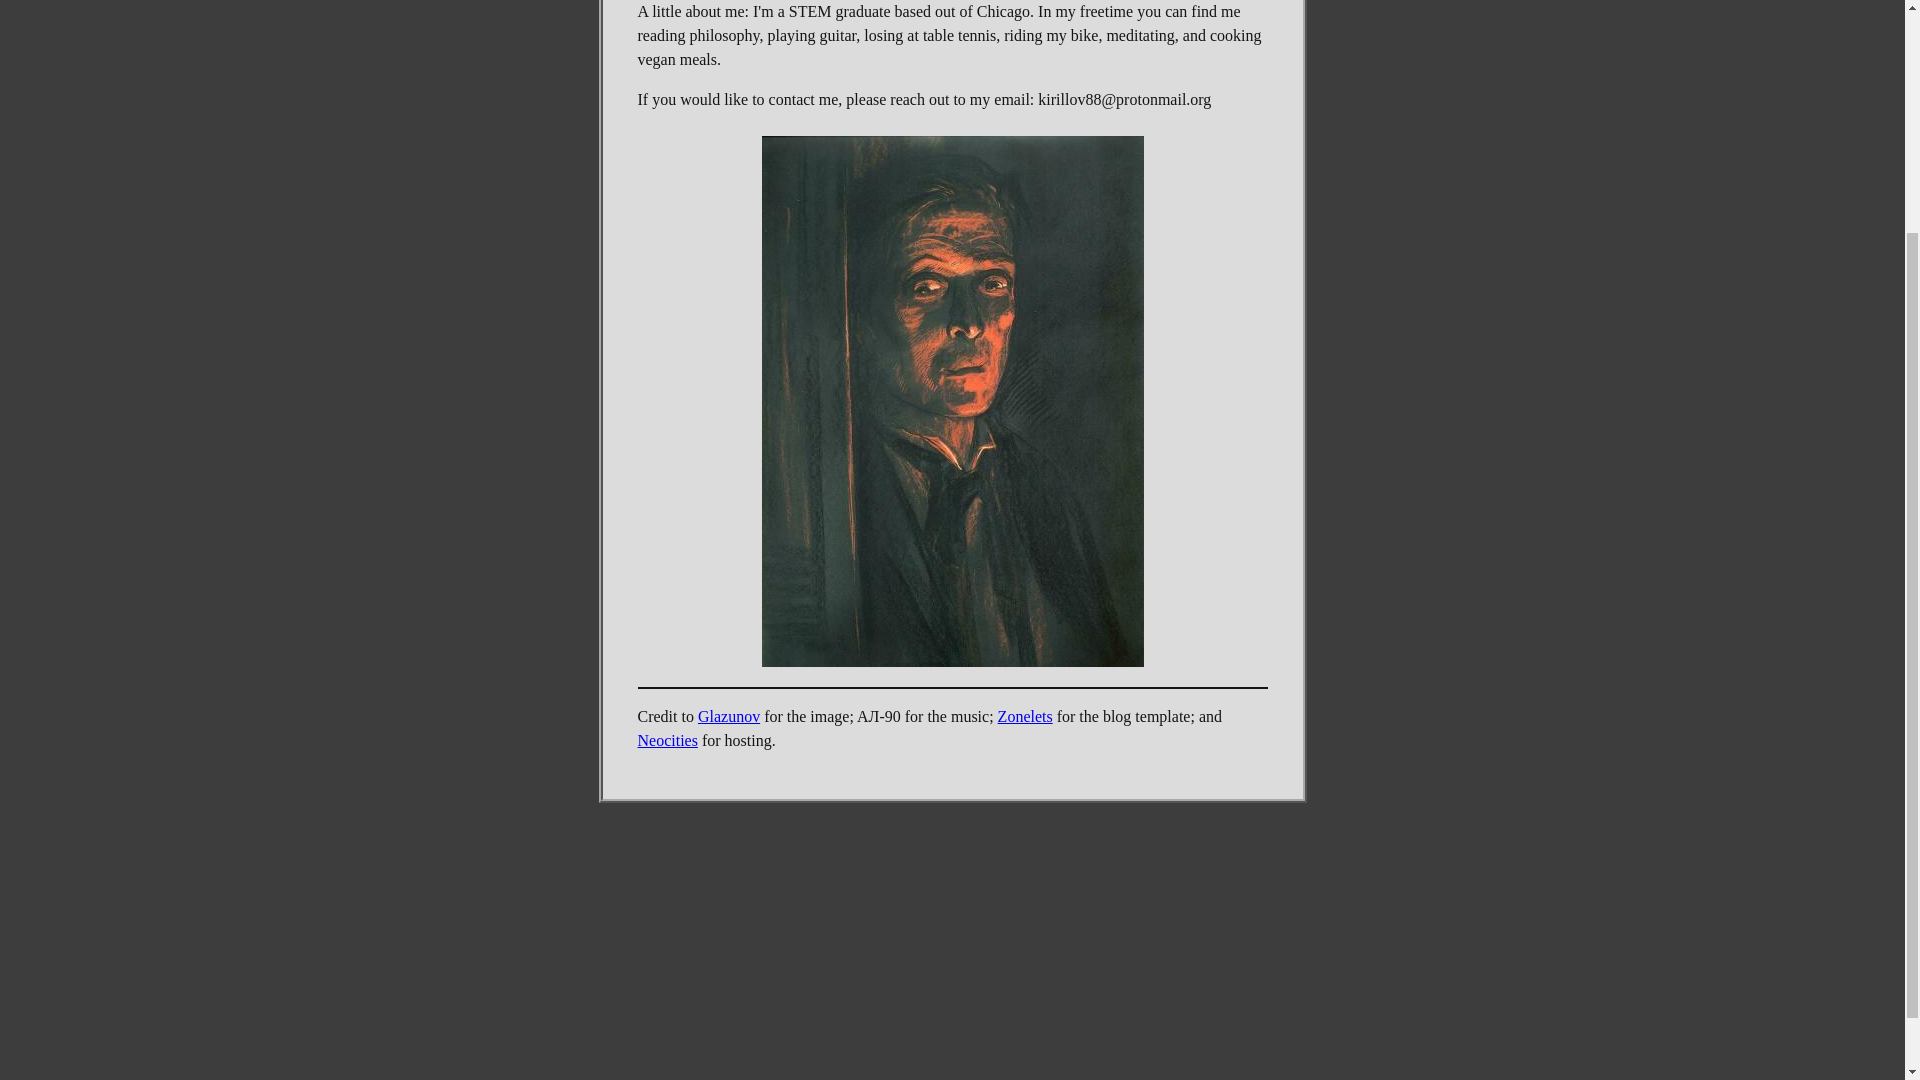  Describe the element at coordinates (729, 716) in the screenshot. I see `Glazunov` at that location.